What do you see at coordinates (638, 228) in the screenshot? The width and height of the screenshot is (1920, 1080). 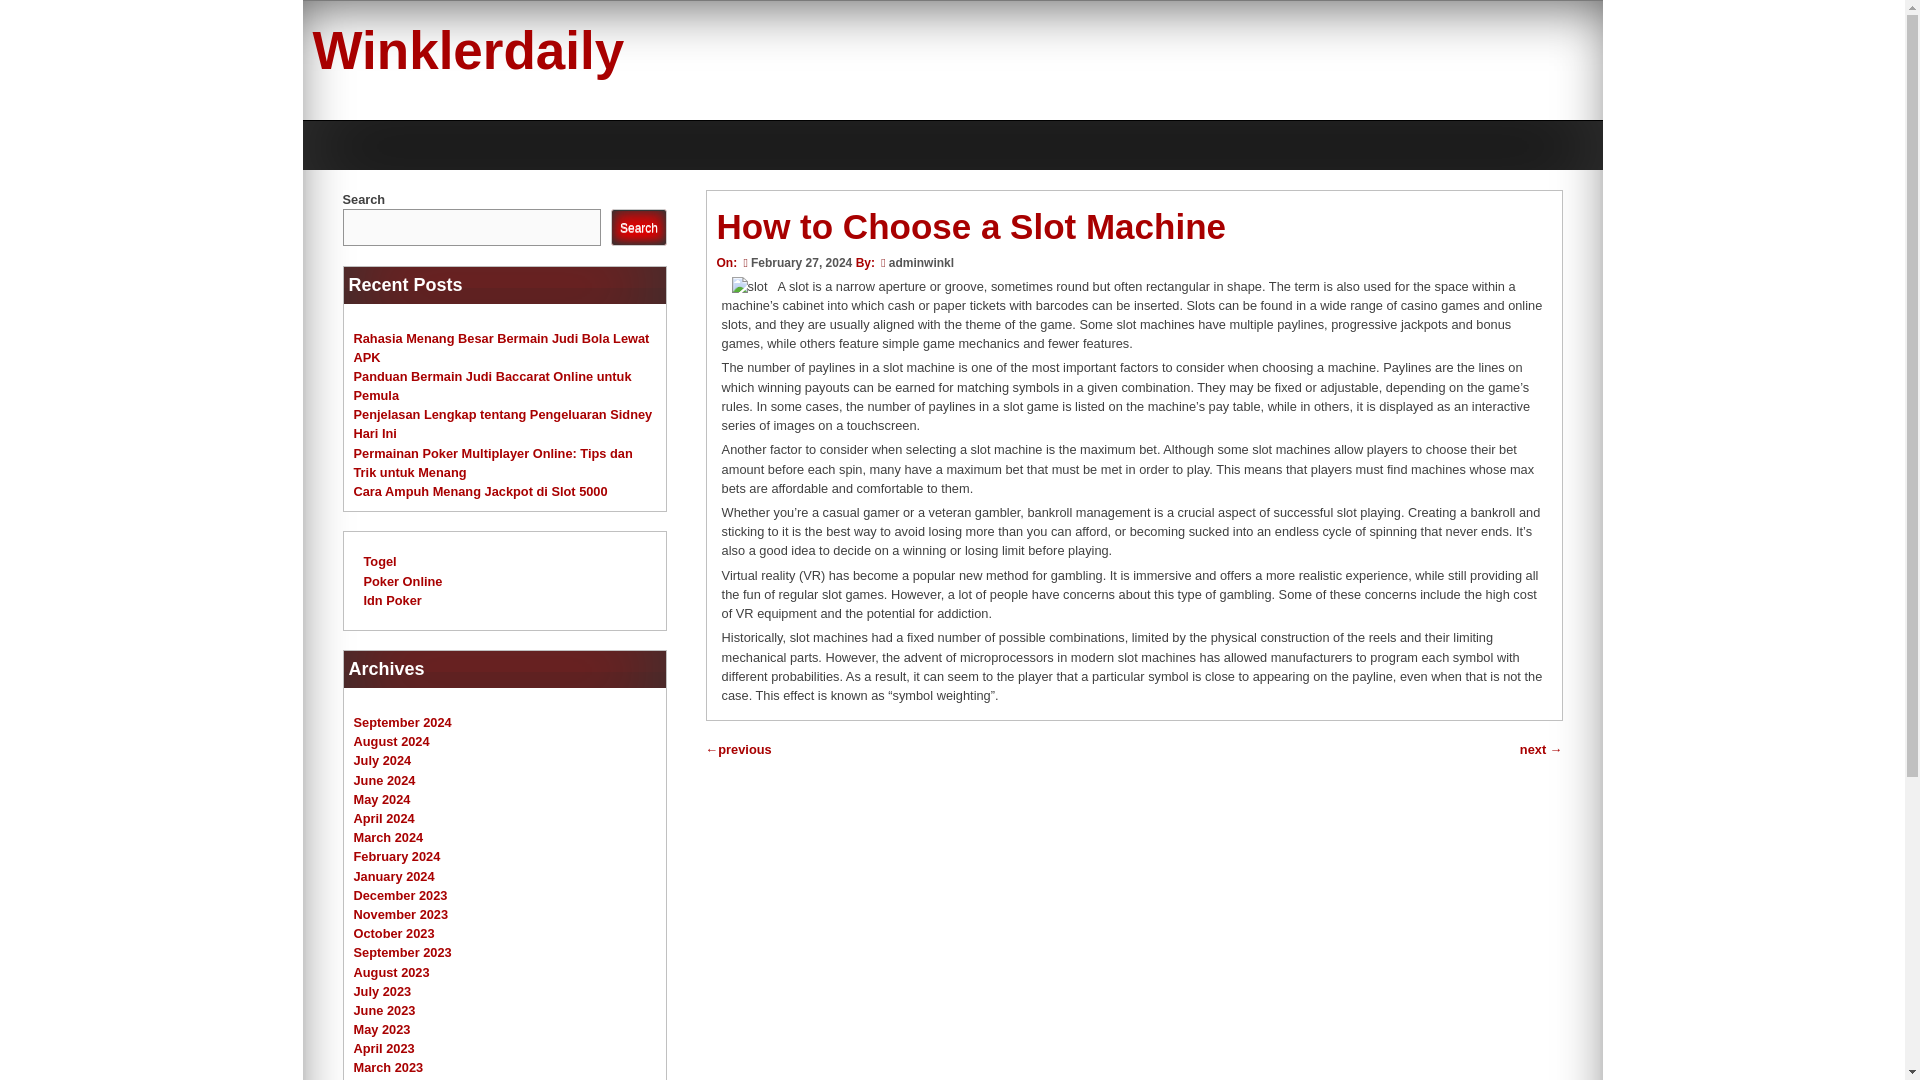 I see `Search` at bounding box center [638, 228].